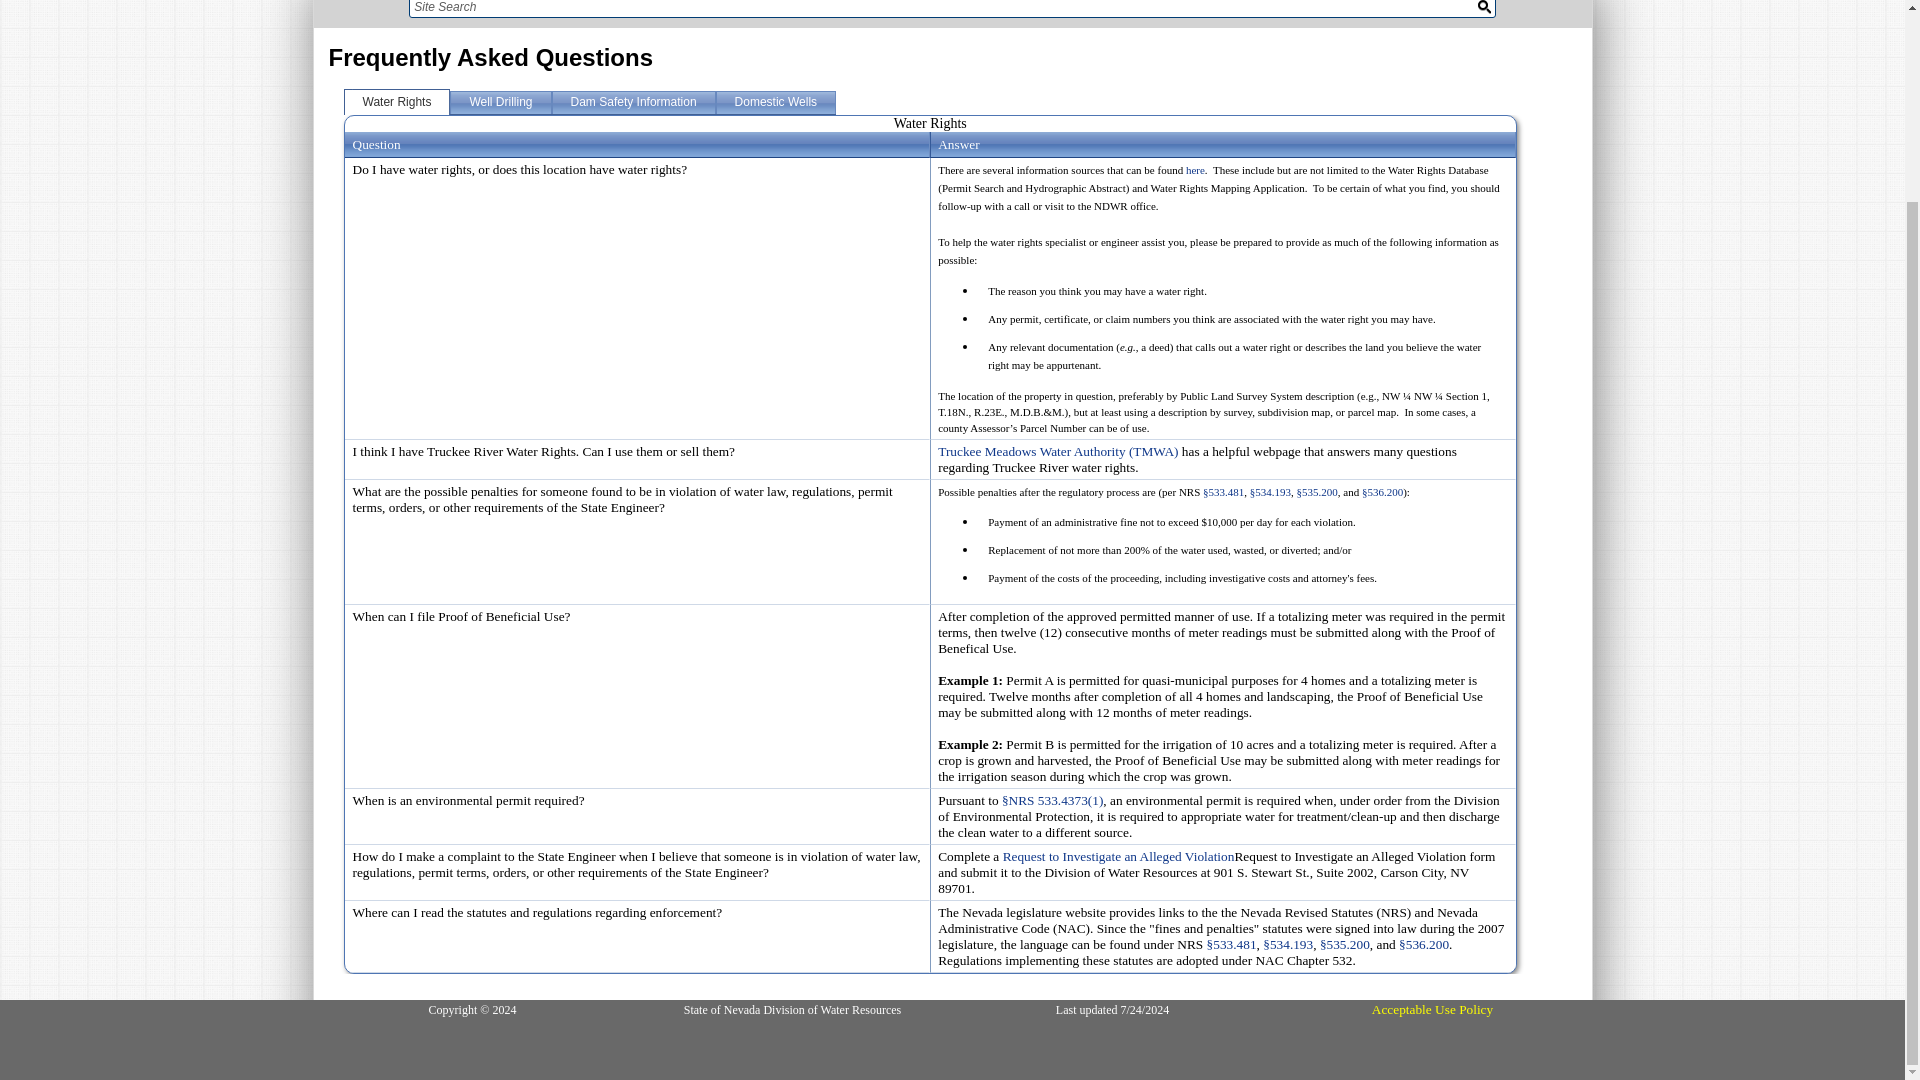 The height and width of the screenshot is (1080, 1920). I want to click on Click here to sort, so click(375, 144).